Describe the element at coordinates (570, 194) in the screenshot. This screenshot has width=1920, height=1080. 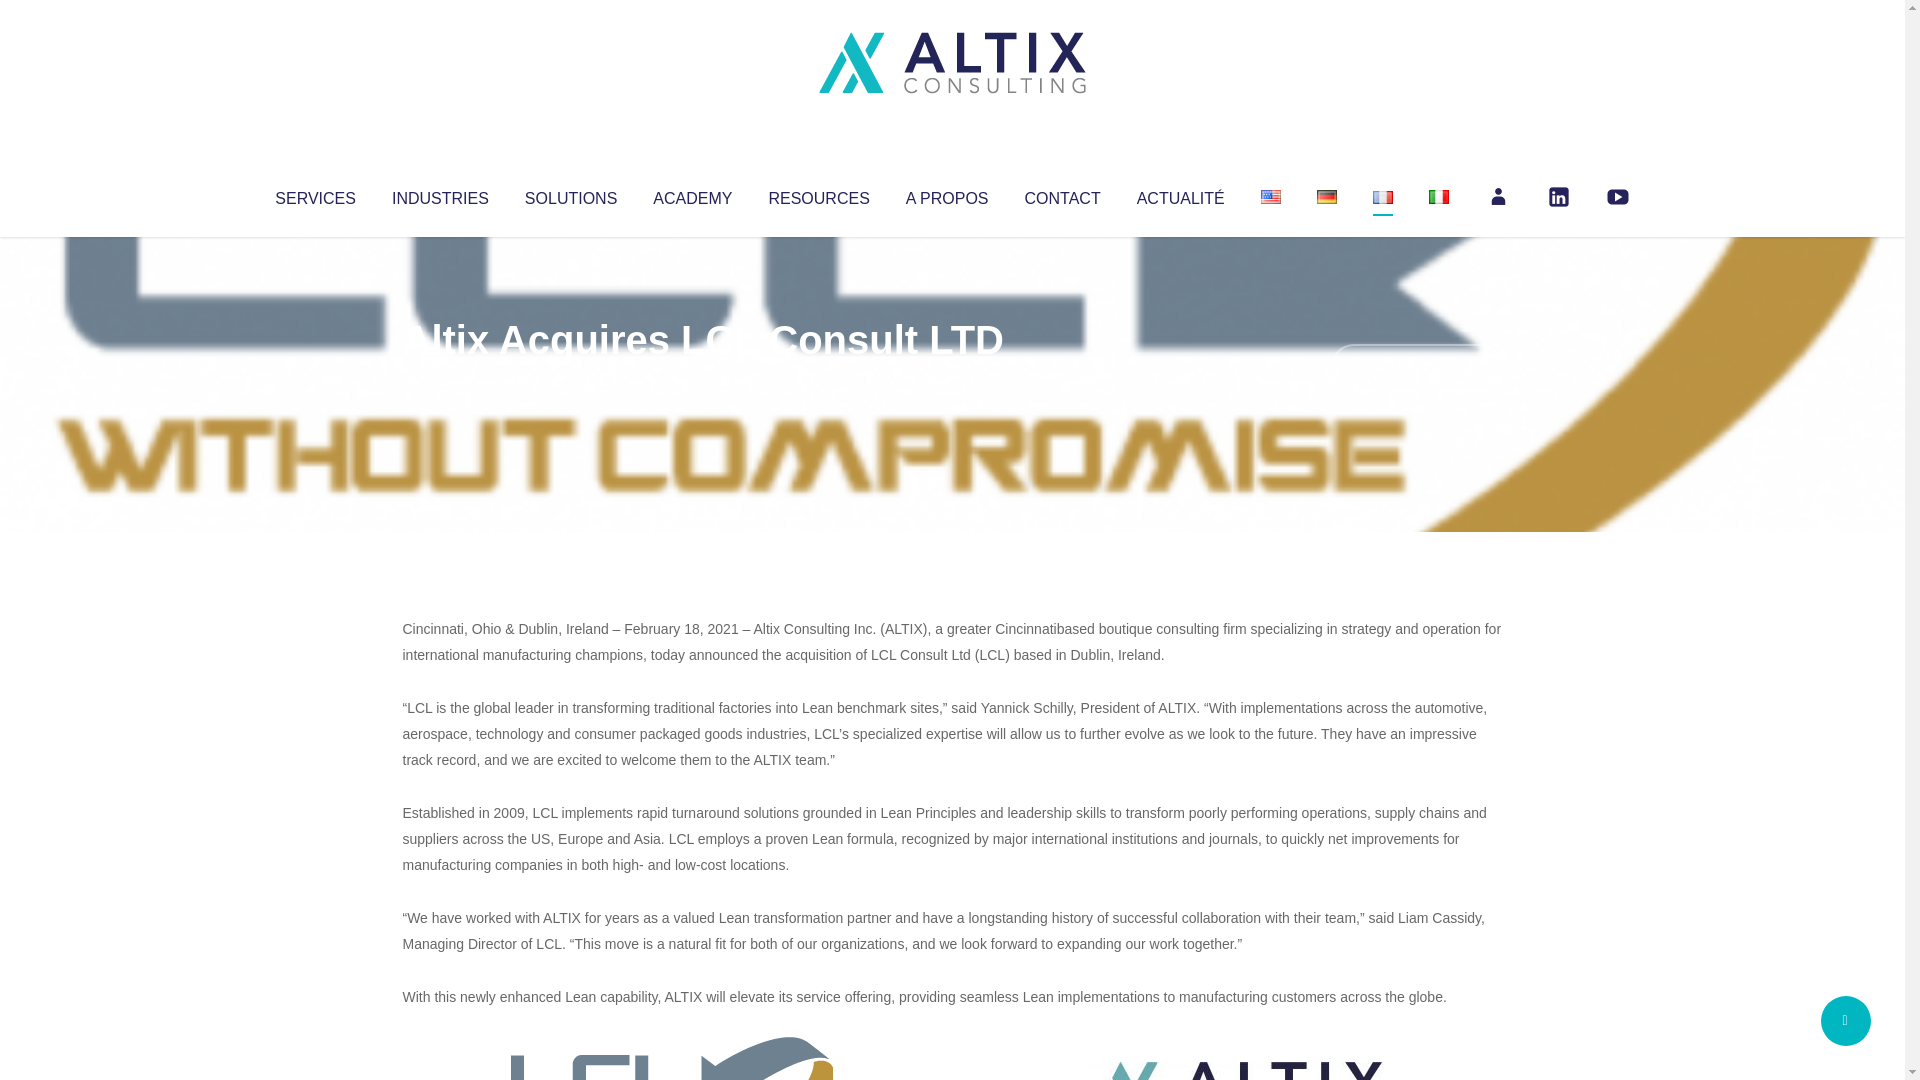
I see `SOLUTIONS` at that location.